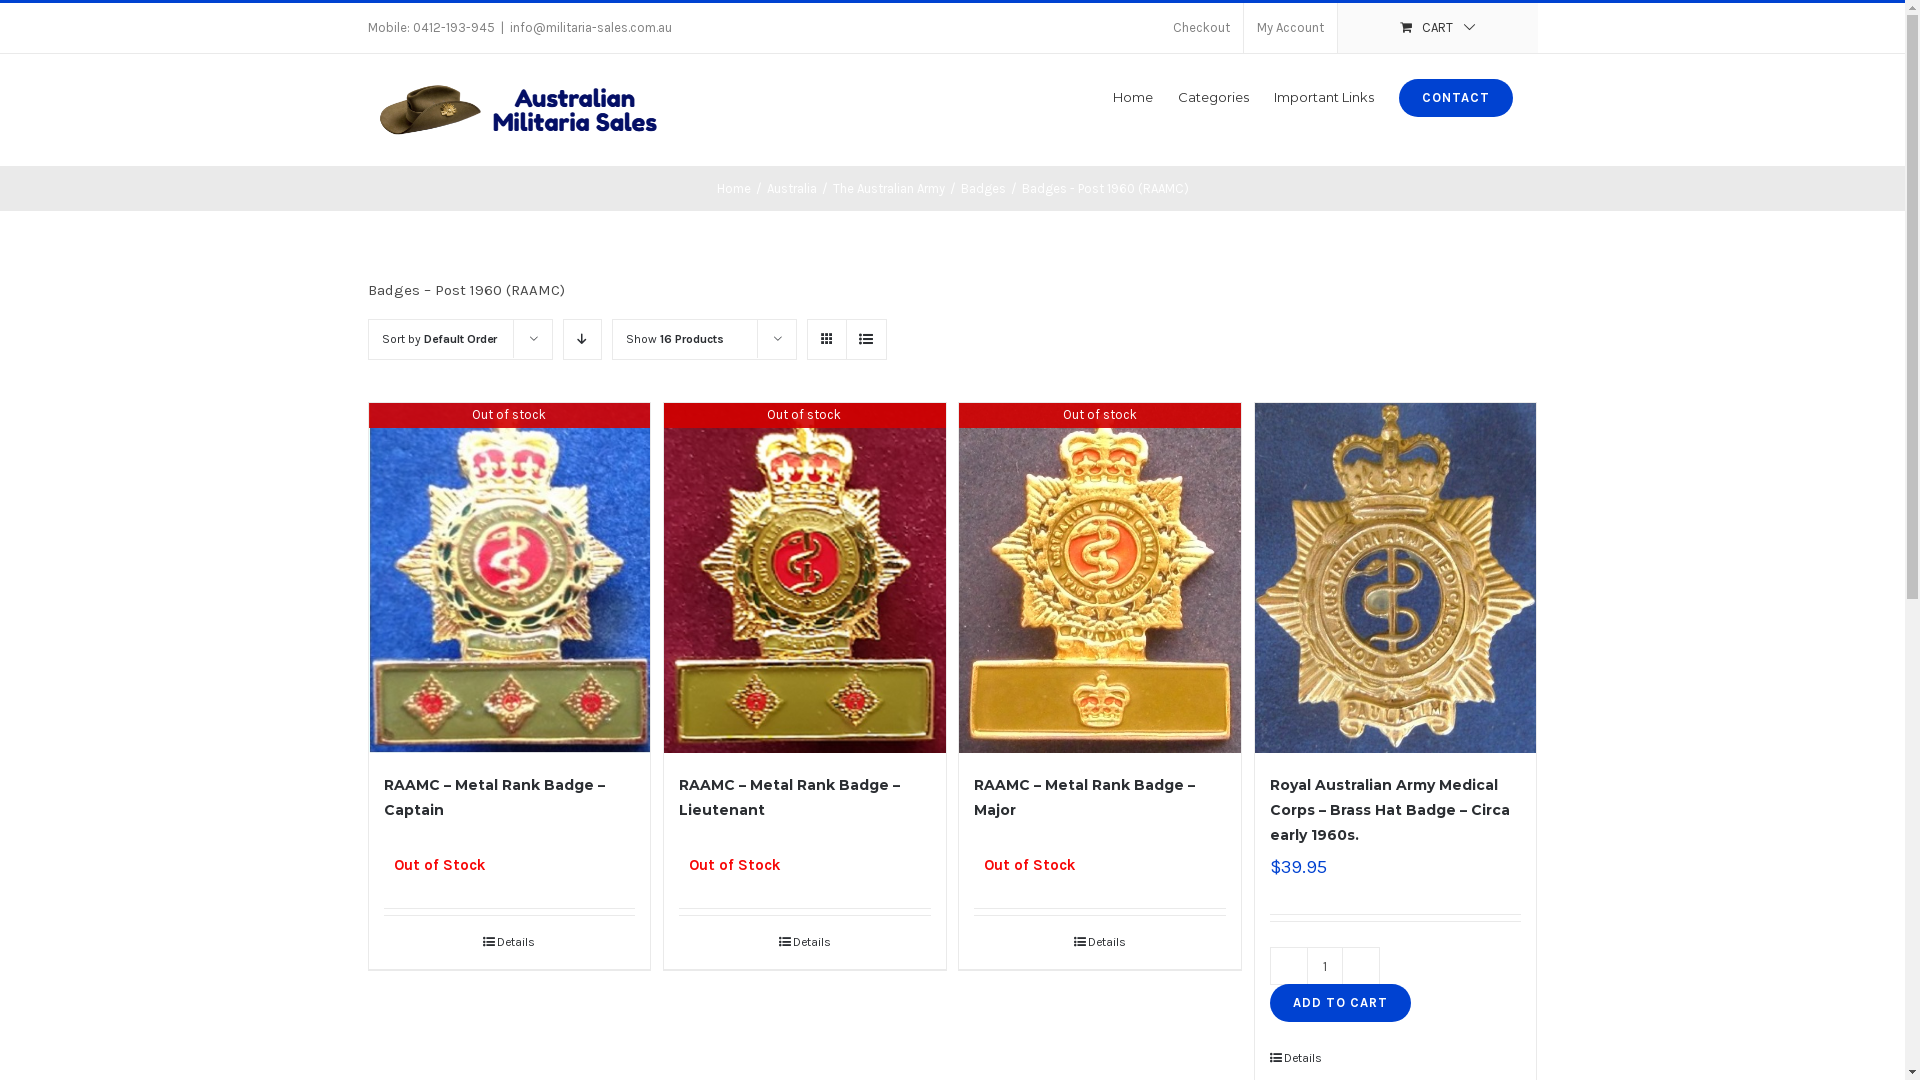  Describe the element at coordinates (1382, 218) in the screenshot. I see `Log In` at that location.